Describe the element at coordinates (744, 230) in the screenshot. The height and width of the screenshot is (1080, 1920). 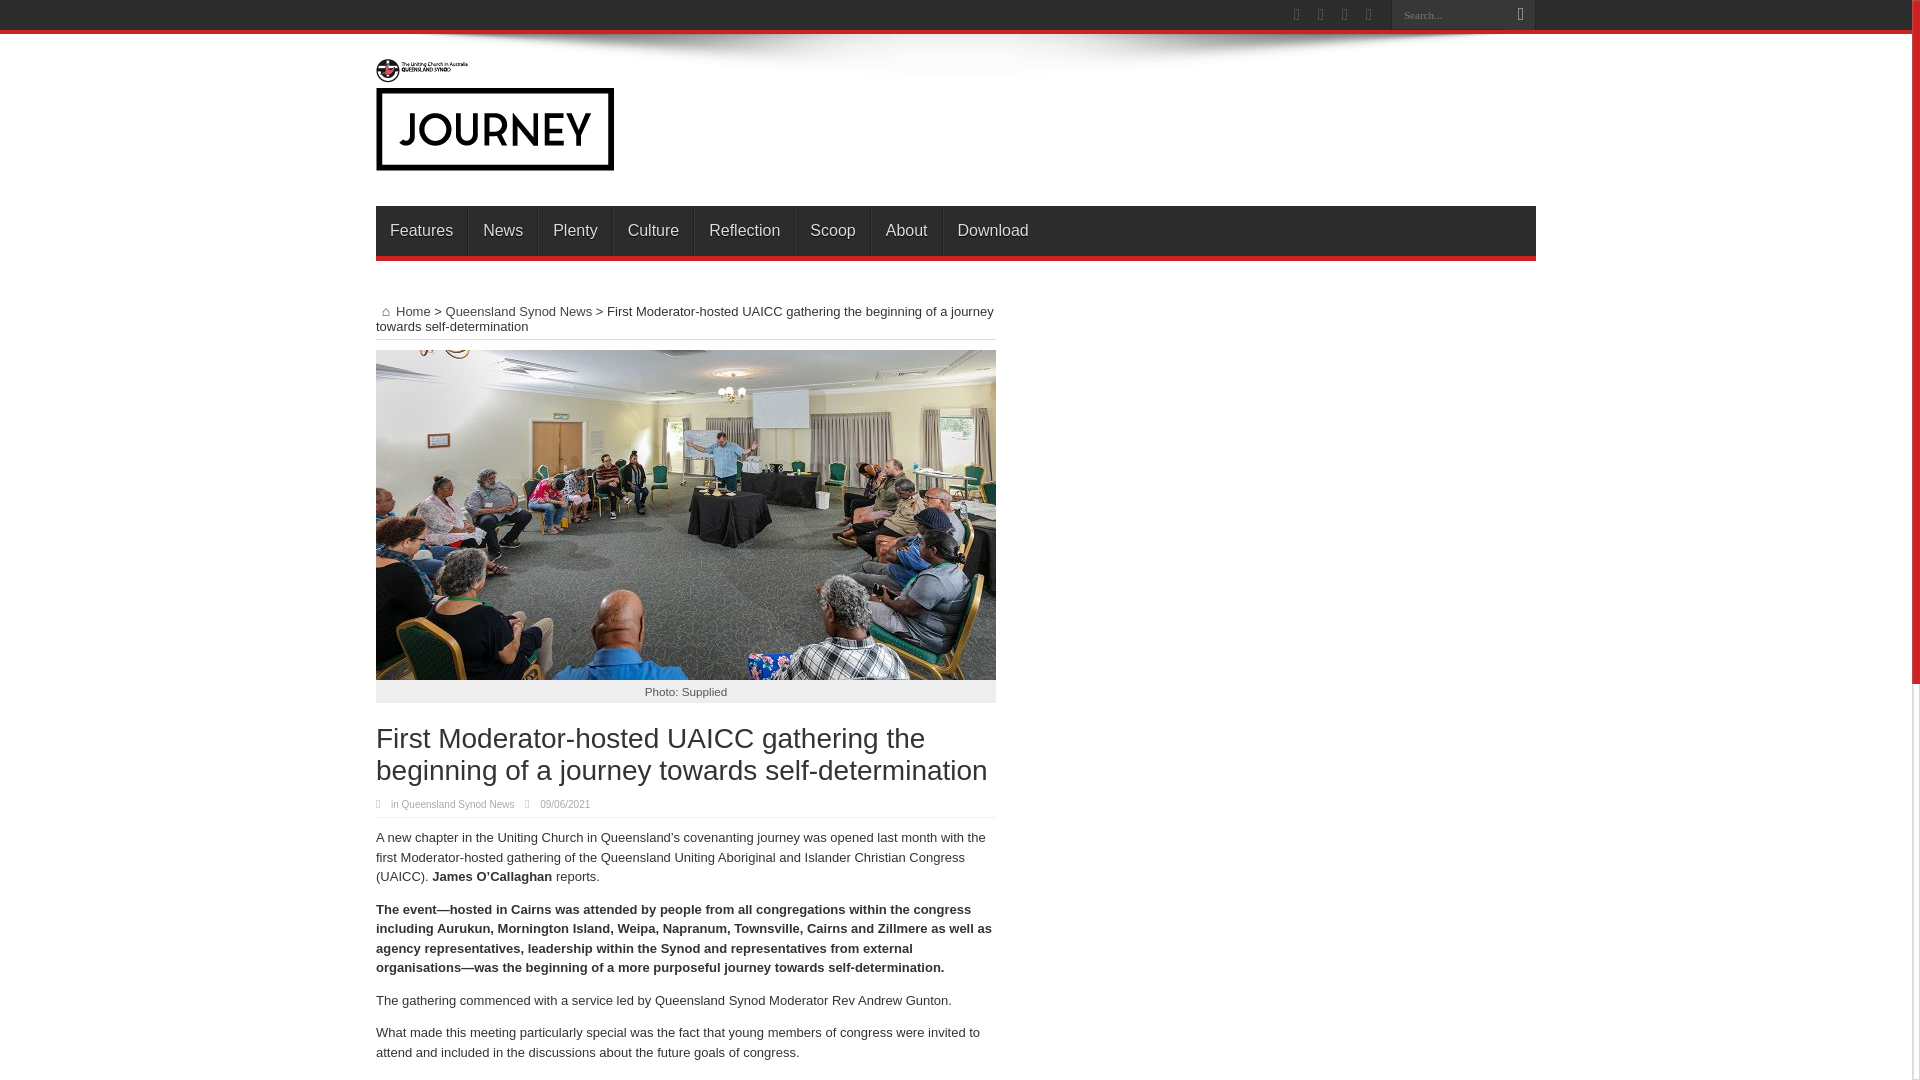
I see `Reflection` at that location.